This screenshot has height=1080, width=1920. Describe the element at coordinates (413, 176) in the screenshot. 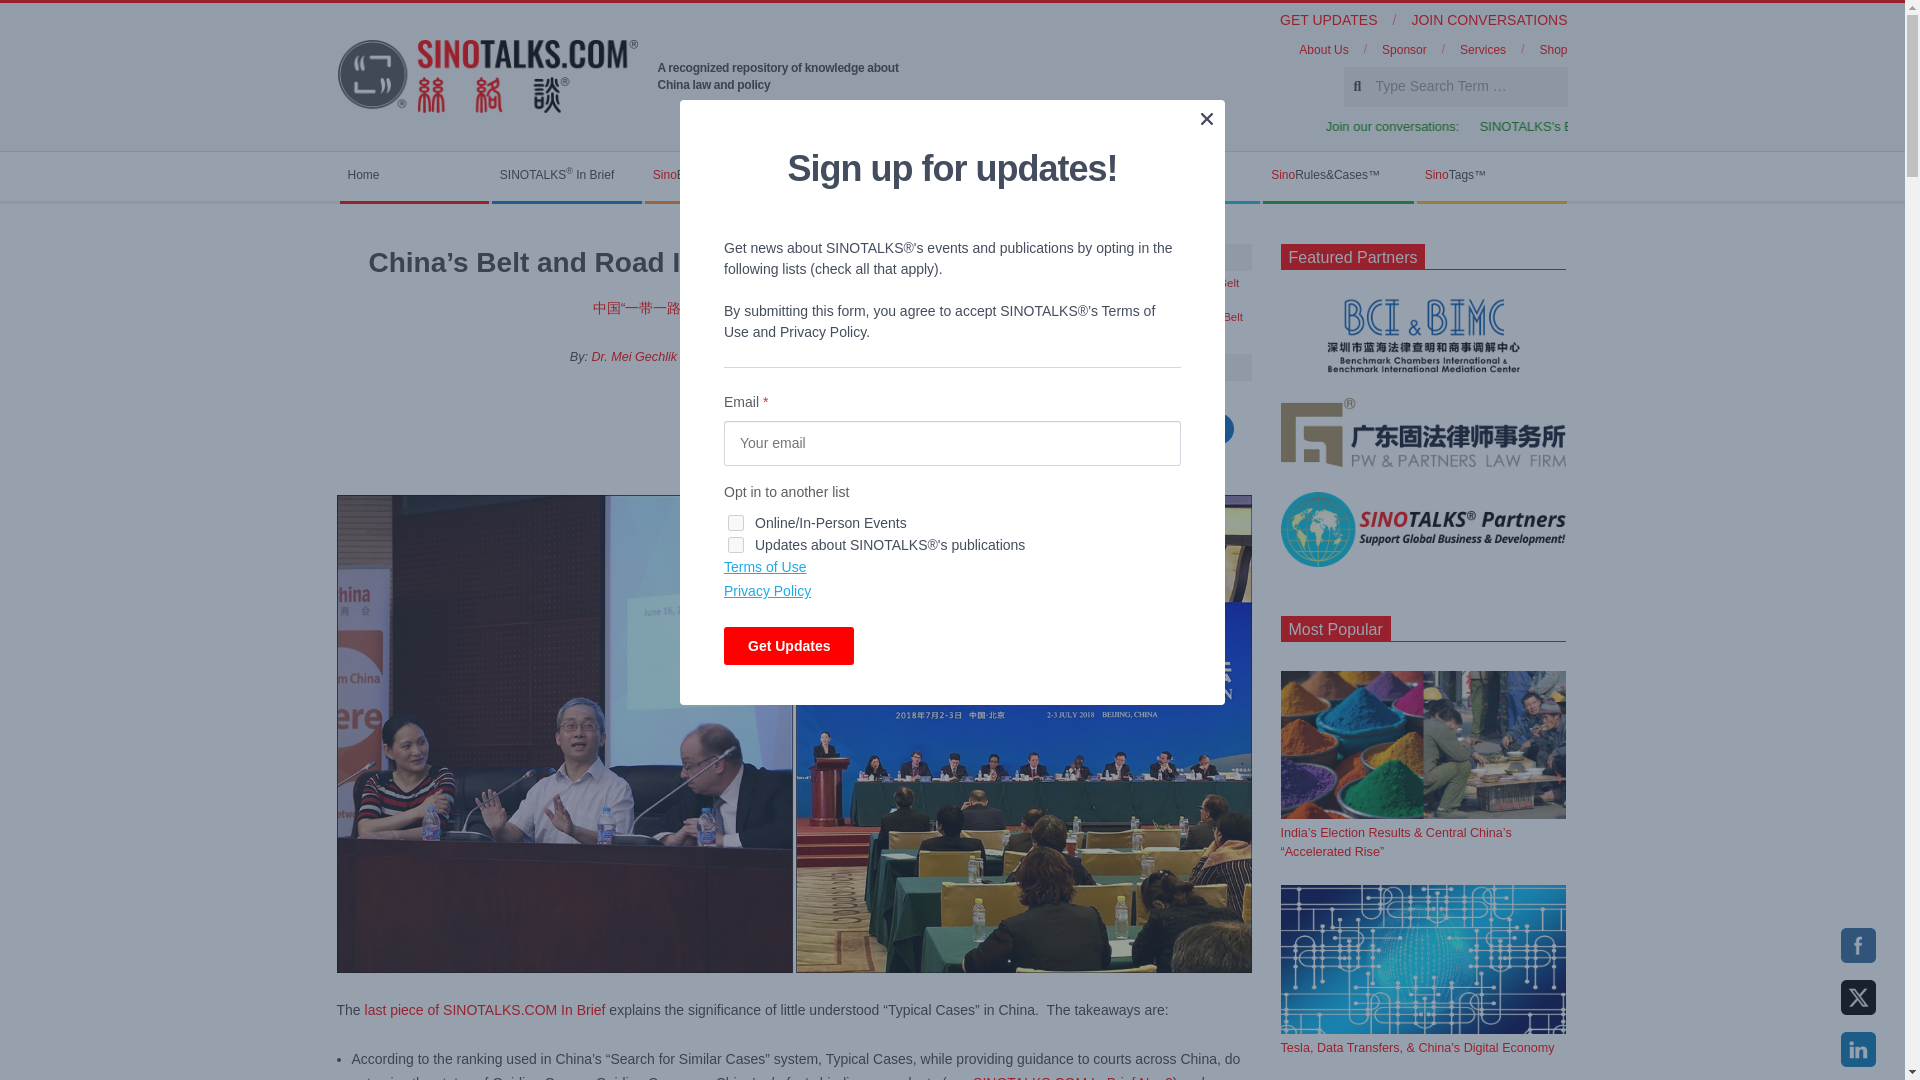

I see `Home` at that location.